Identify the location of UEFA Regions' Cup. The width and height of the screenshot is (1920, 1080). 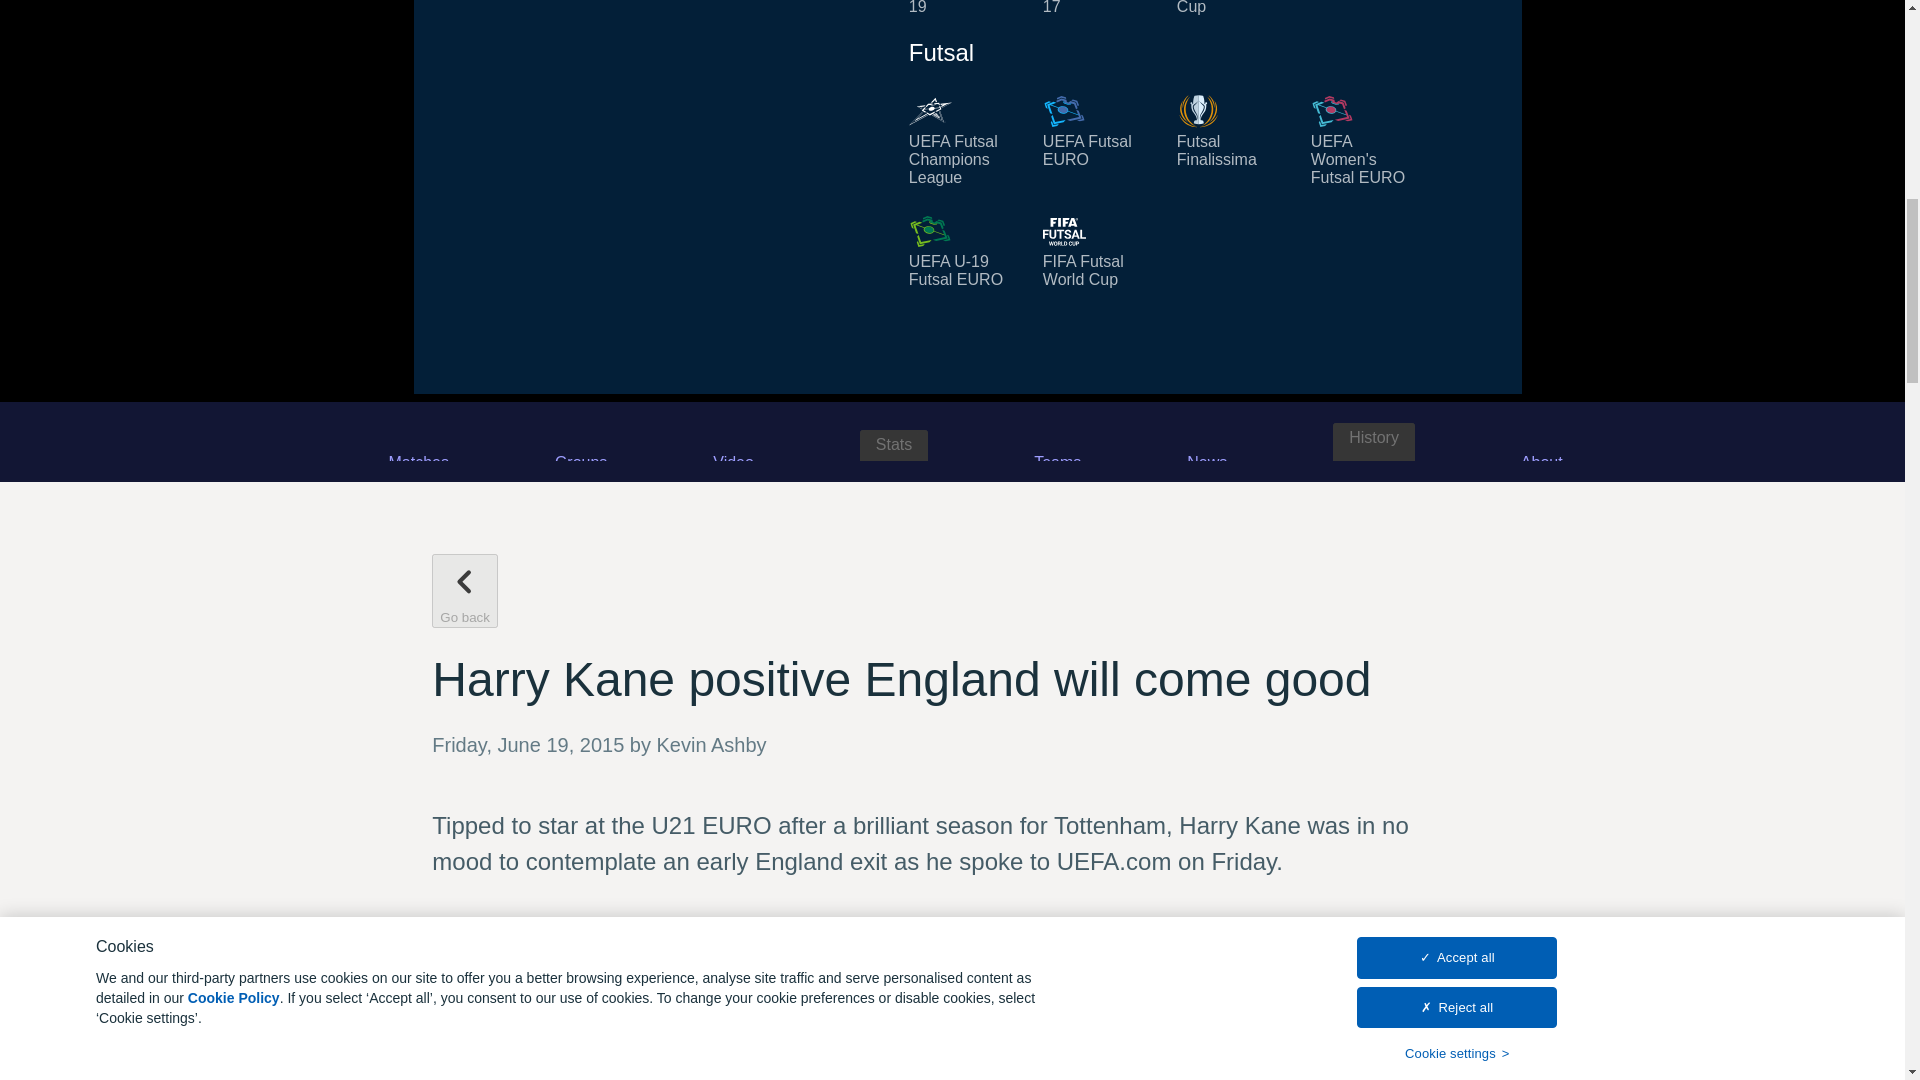
(1231, 8).